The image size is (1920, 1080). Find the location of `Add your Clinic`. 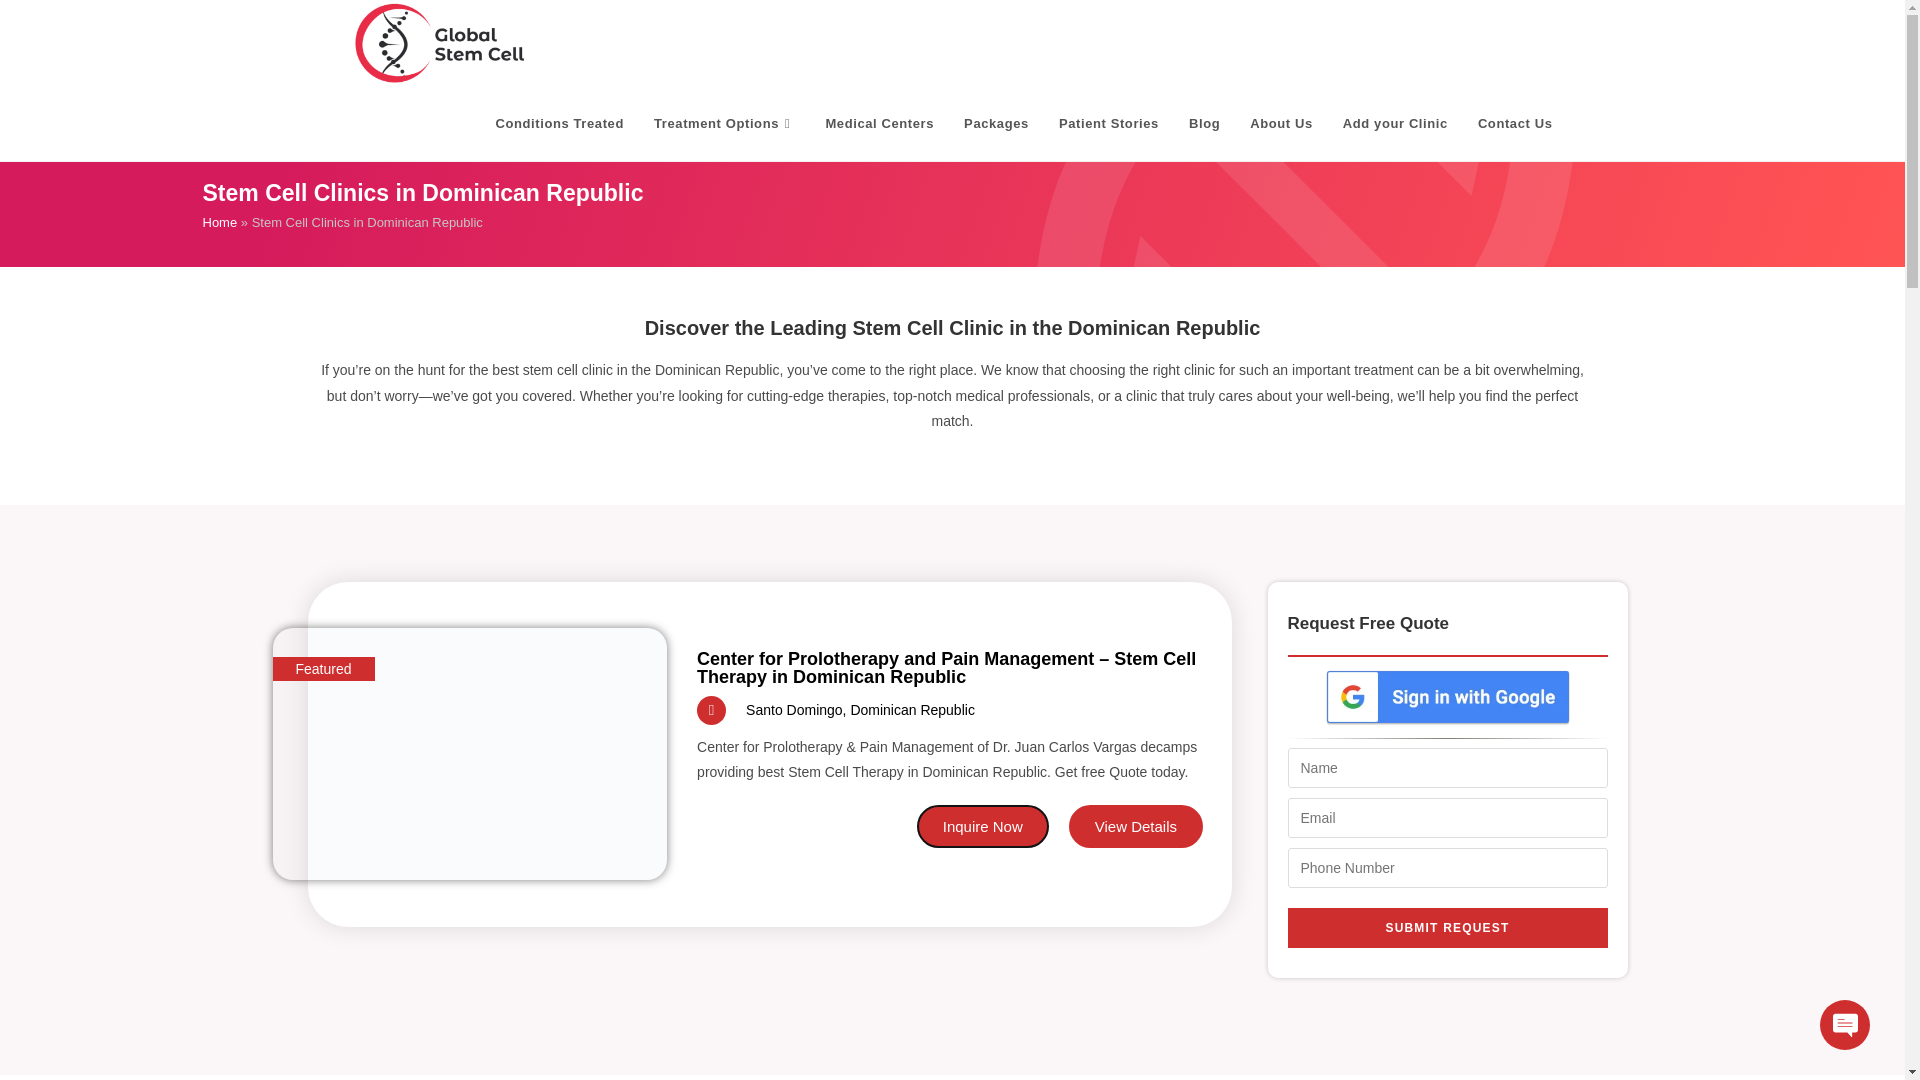

Add your Clinic is located at coordinates (1396, 124).